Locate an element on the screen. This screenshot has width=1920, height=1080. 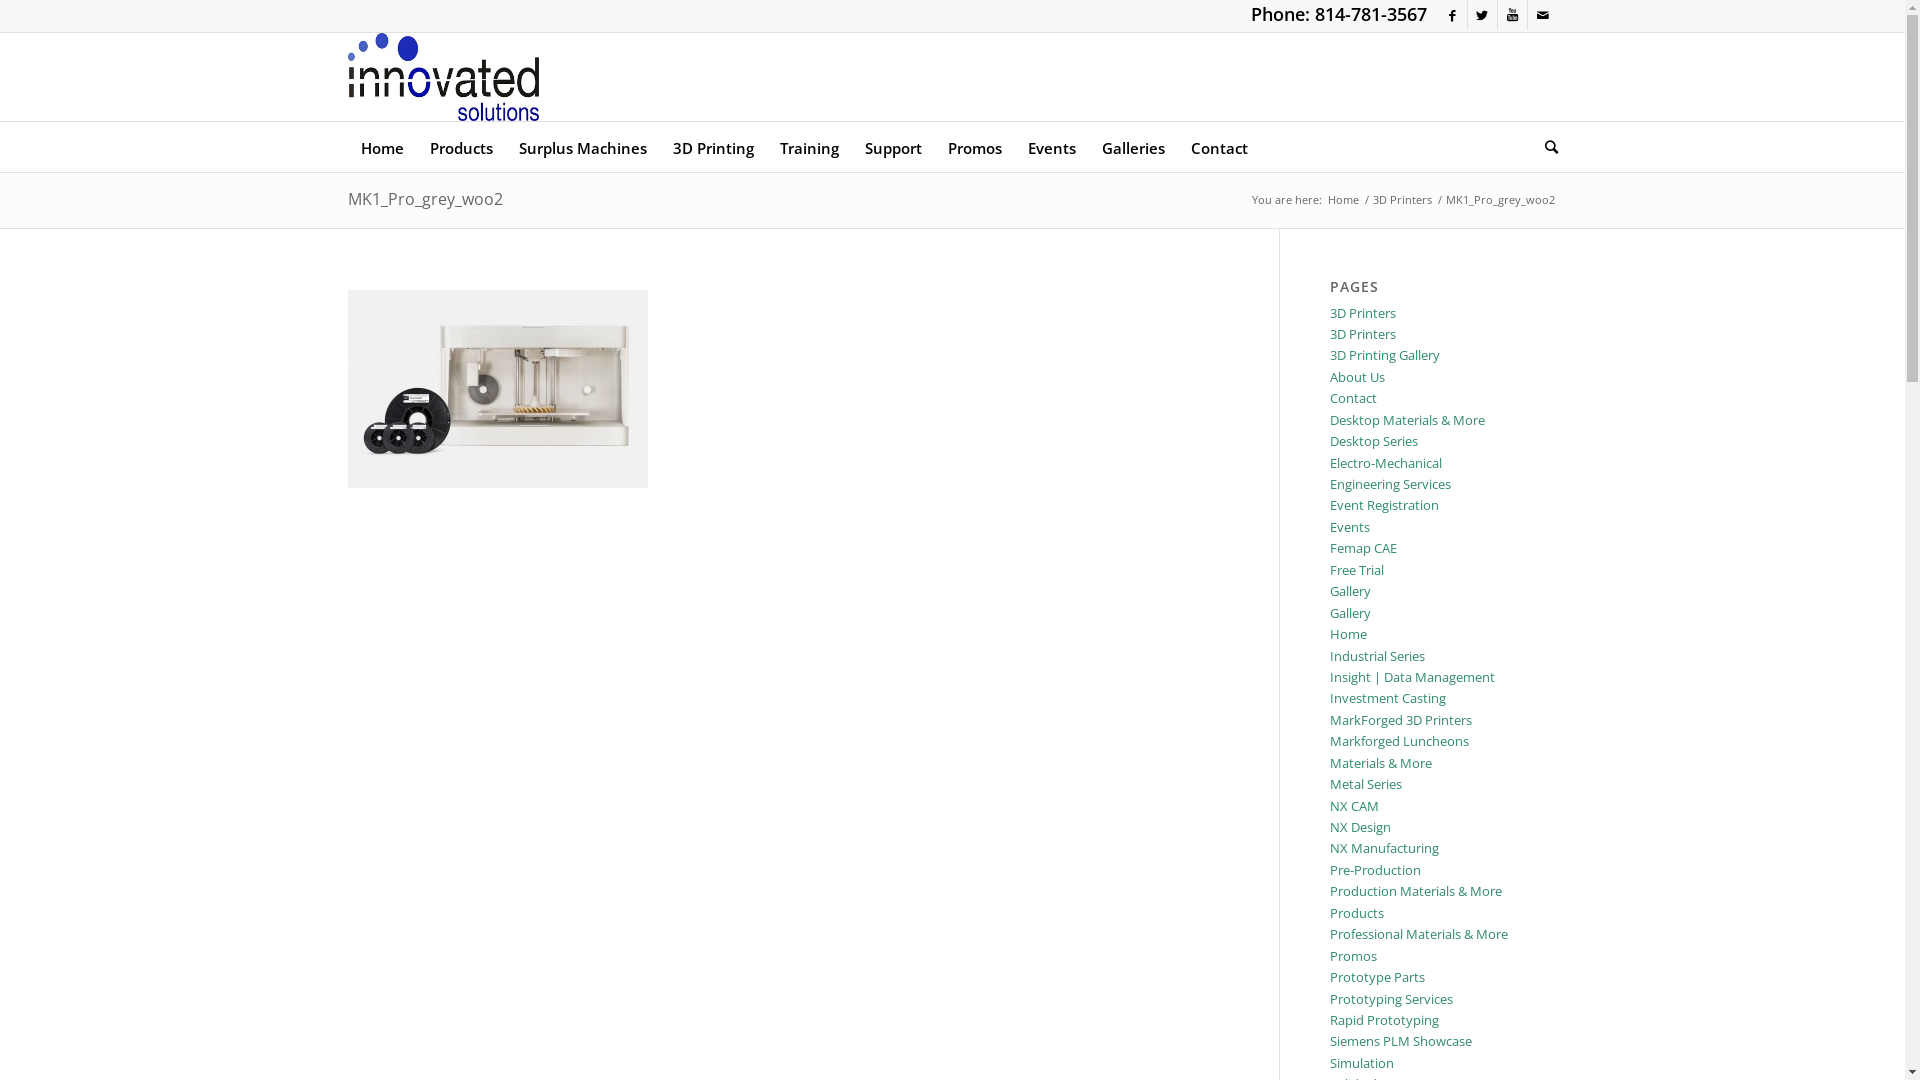
Markforged Luncheons is located at coordinates (1400, 741).